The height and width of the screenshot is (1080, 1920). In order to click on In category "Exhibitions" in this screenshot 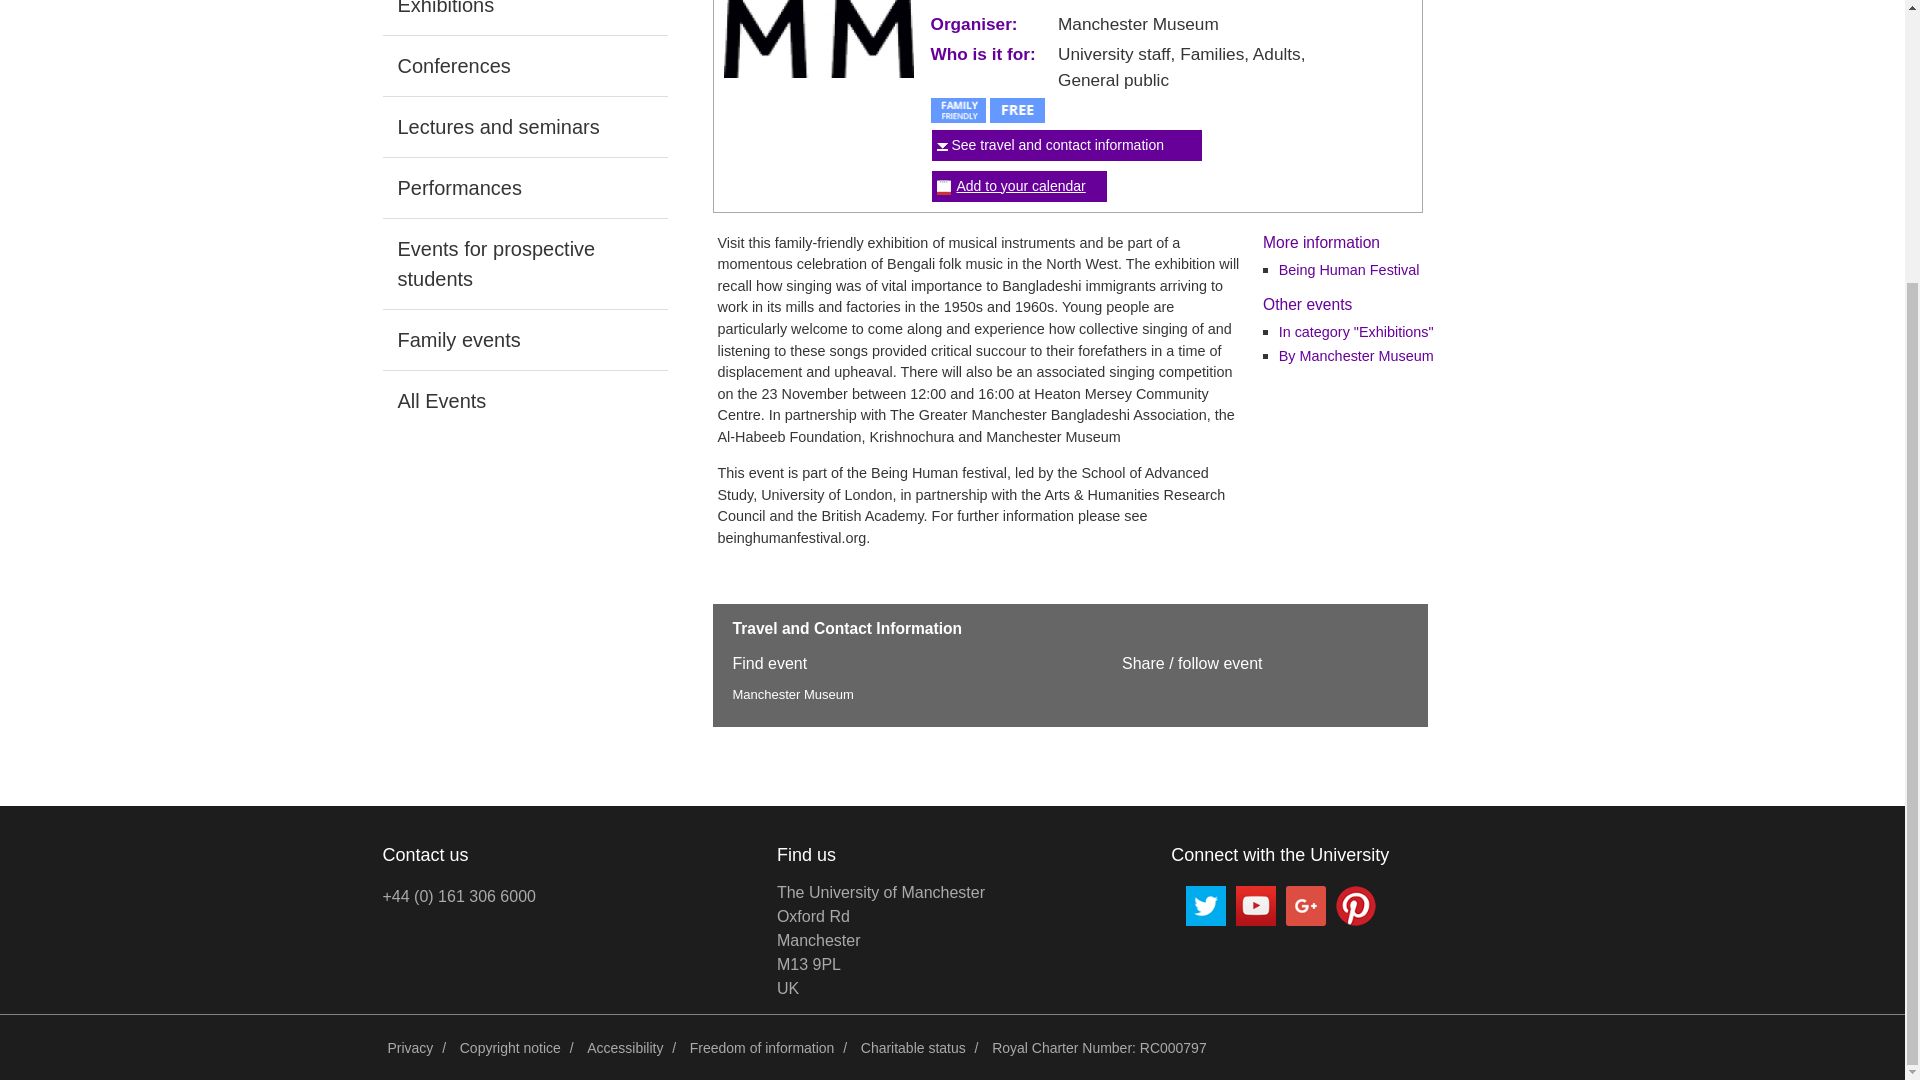, I will do `click(1356, 332)`.